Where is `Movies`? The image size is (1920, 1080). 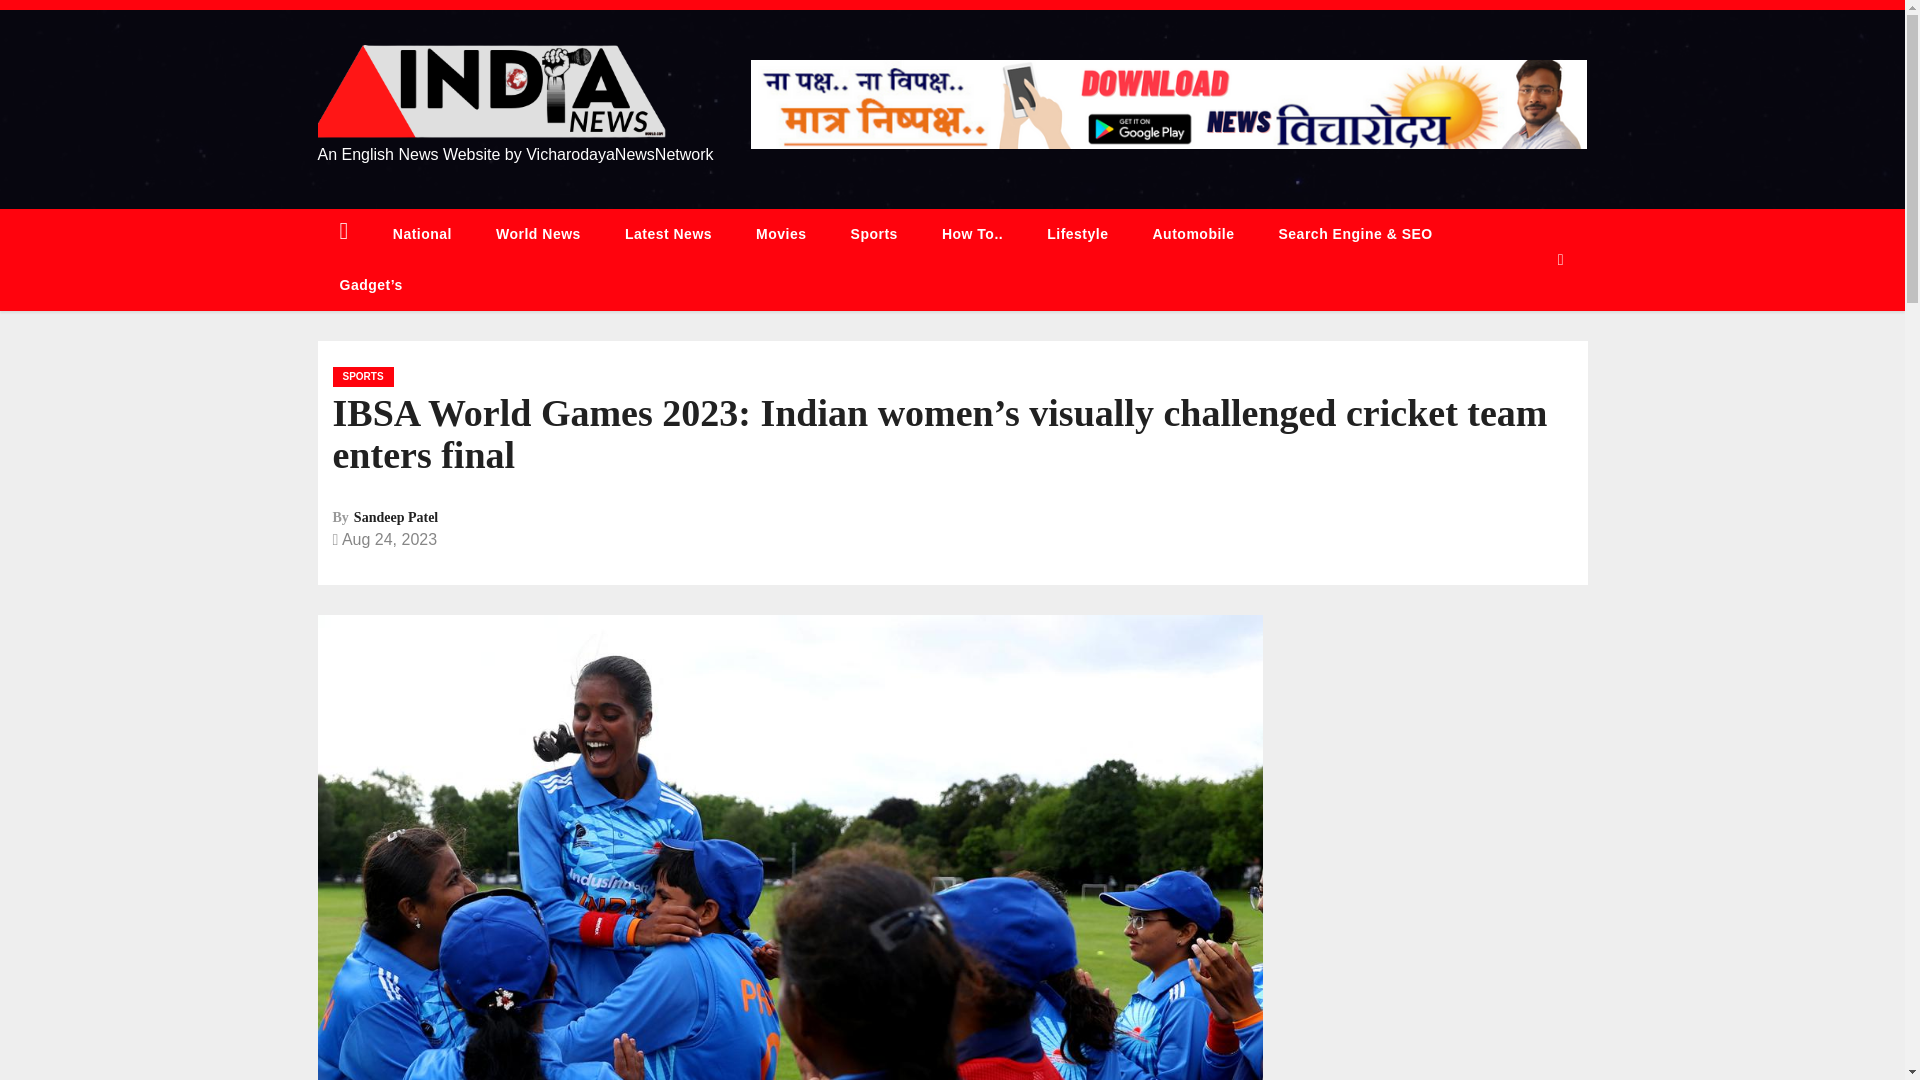
Movies is located at coordinates (780, 234).